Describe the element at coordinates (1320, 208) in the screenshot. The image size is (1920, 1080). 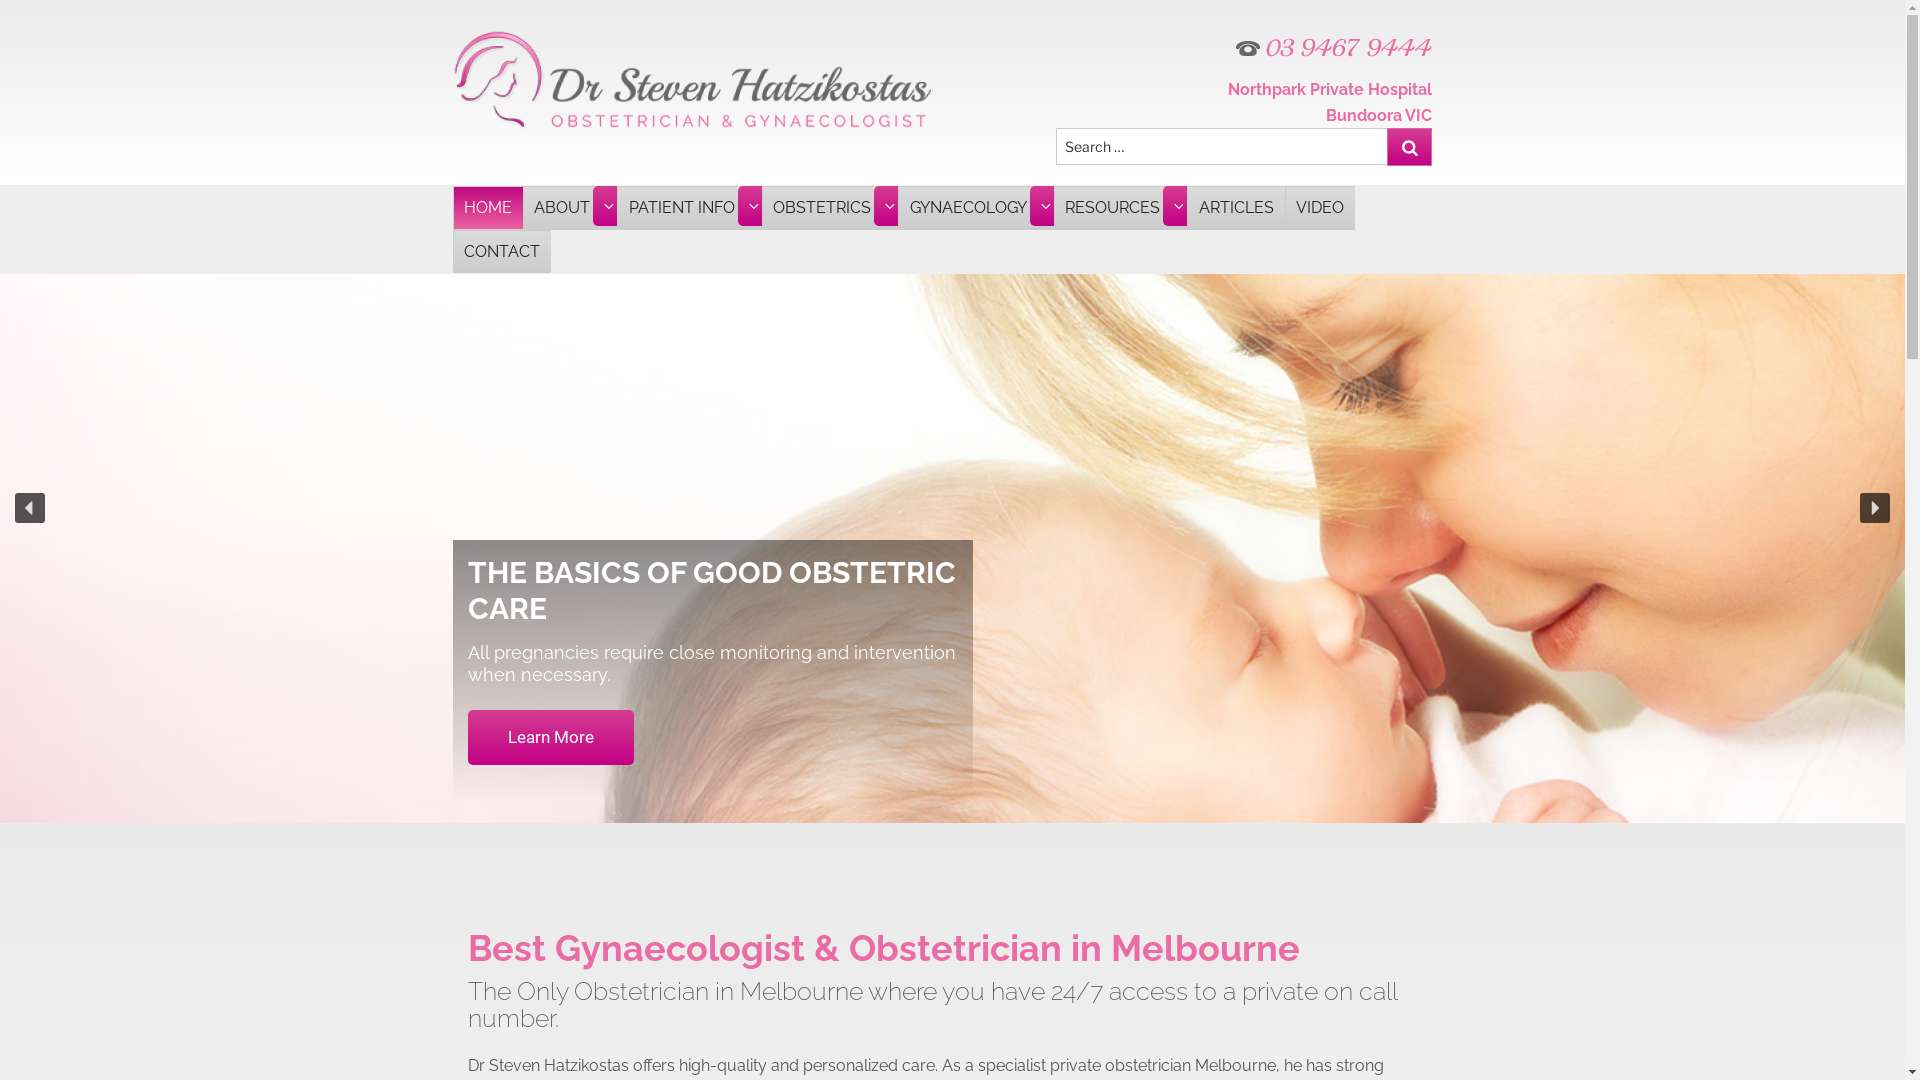
I see `VIDEO` at that location.